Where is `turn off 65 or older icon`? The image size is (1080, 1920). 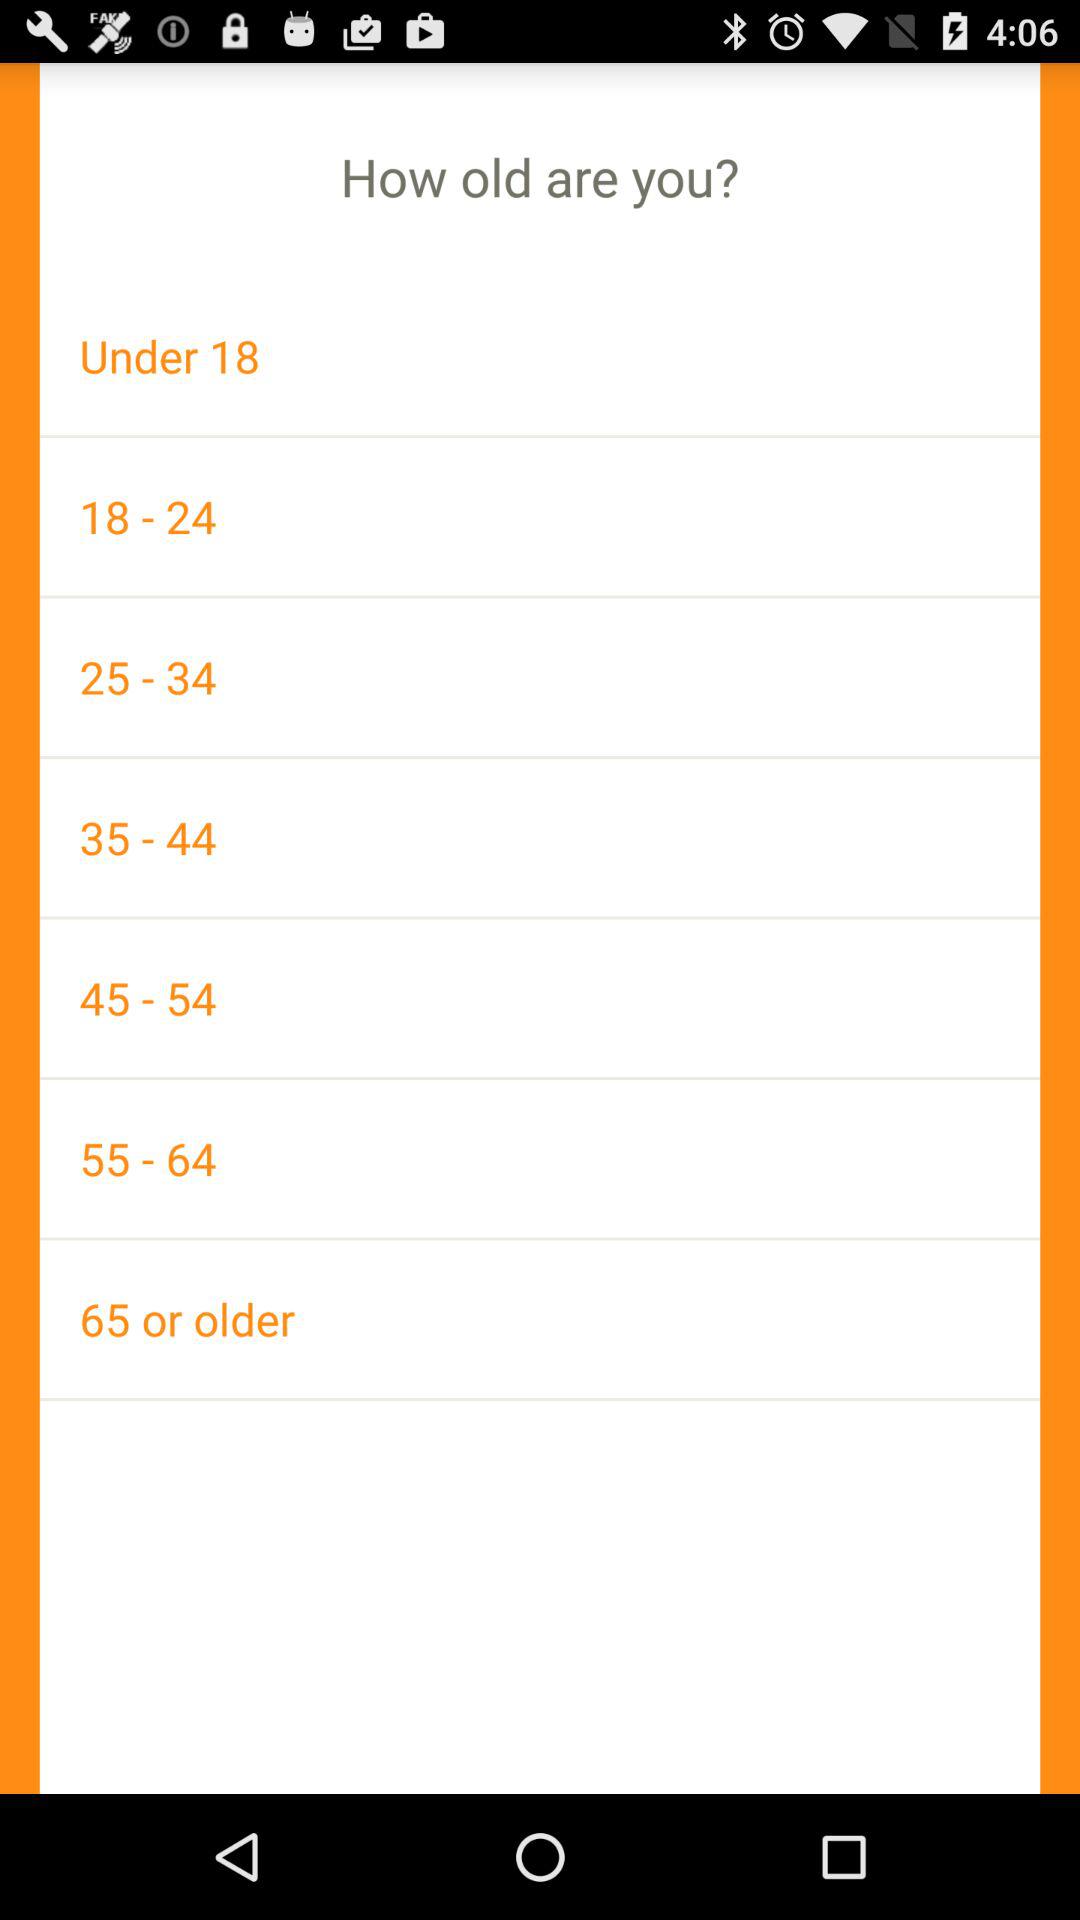
turn off 65 or older icon is located at coordinates (540, 1318).